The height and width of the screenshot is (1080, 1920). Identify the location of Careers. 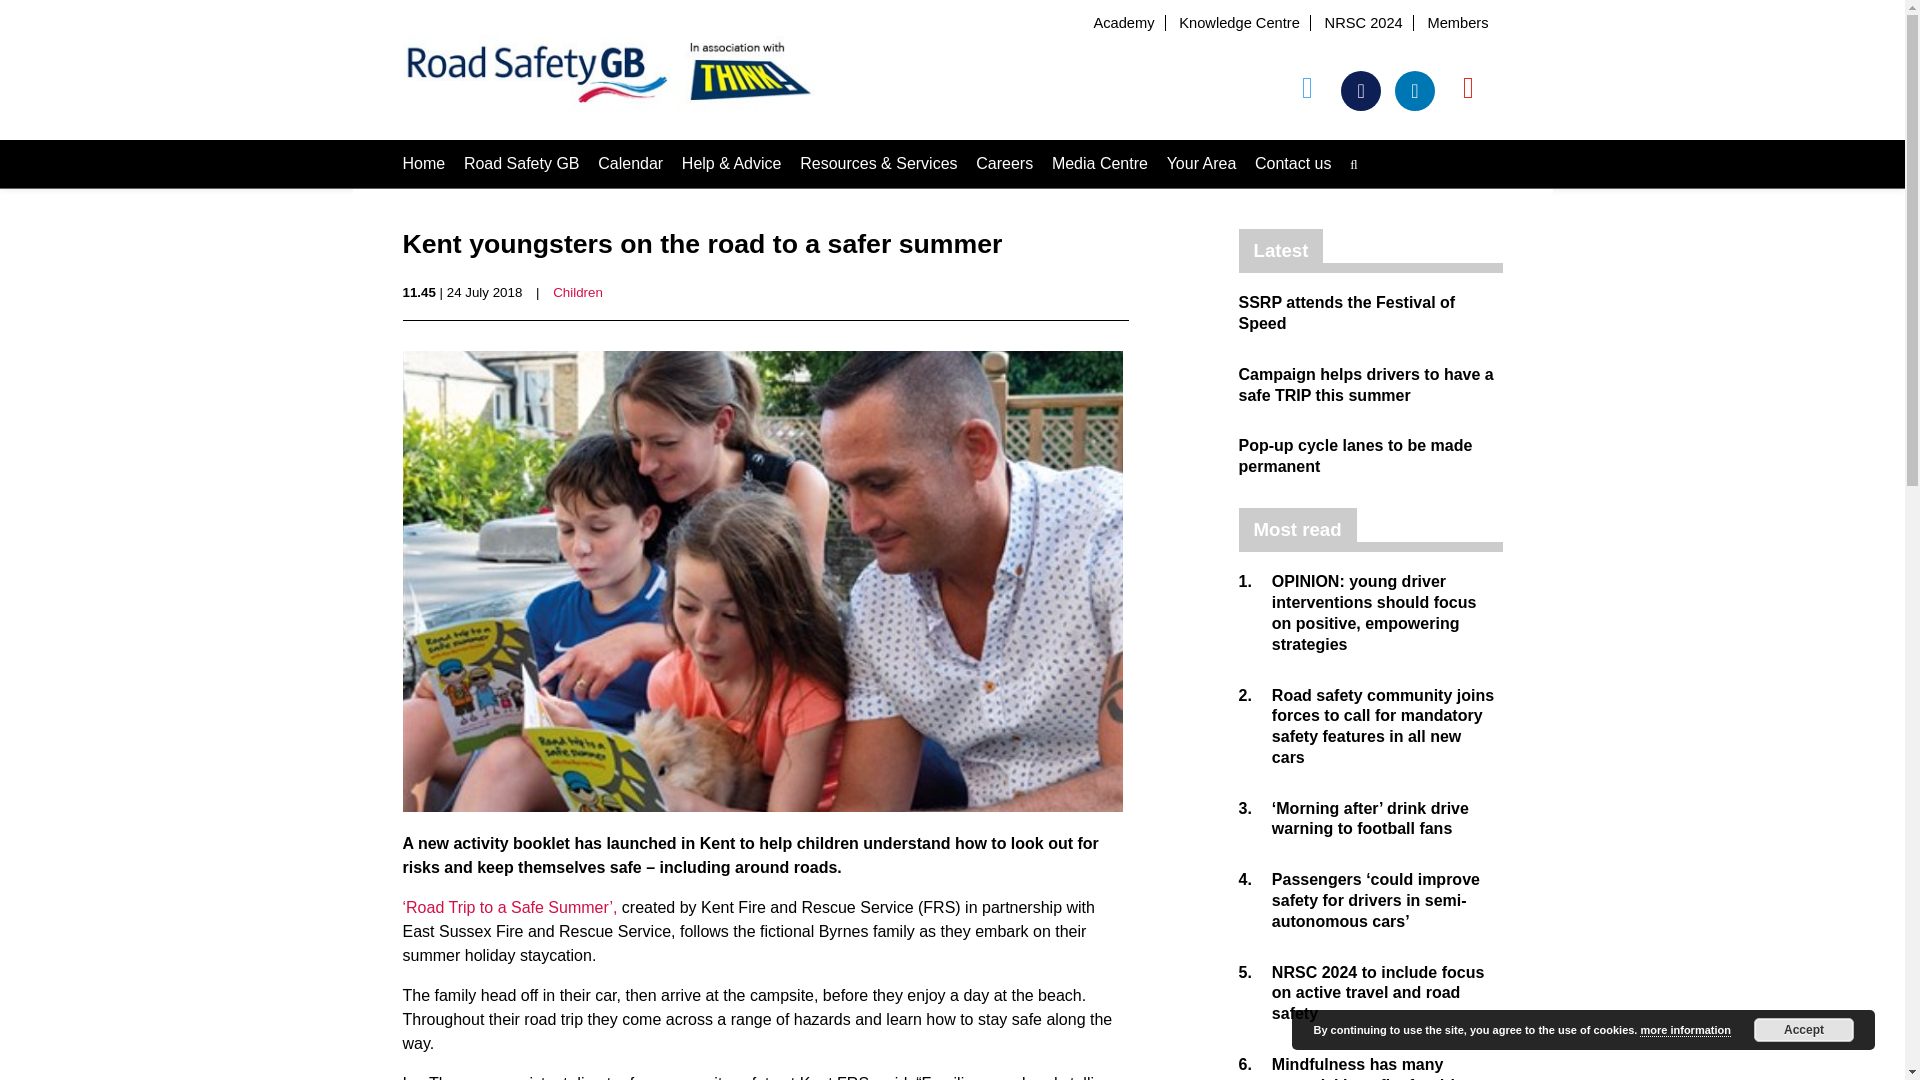
(1004, 163).